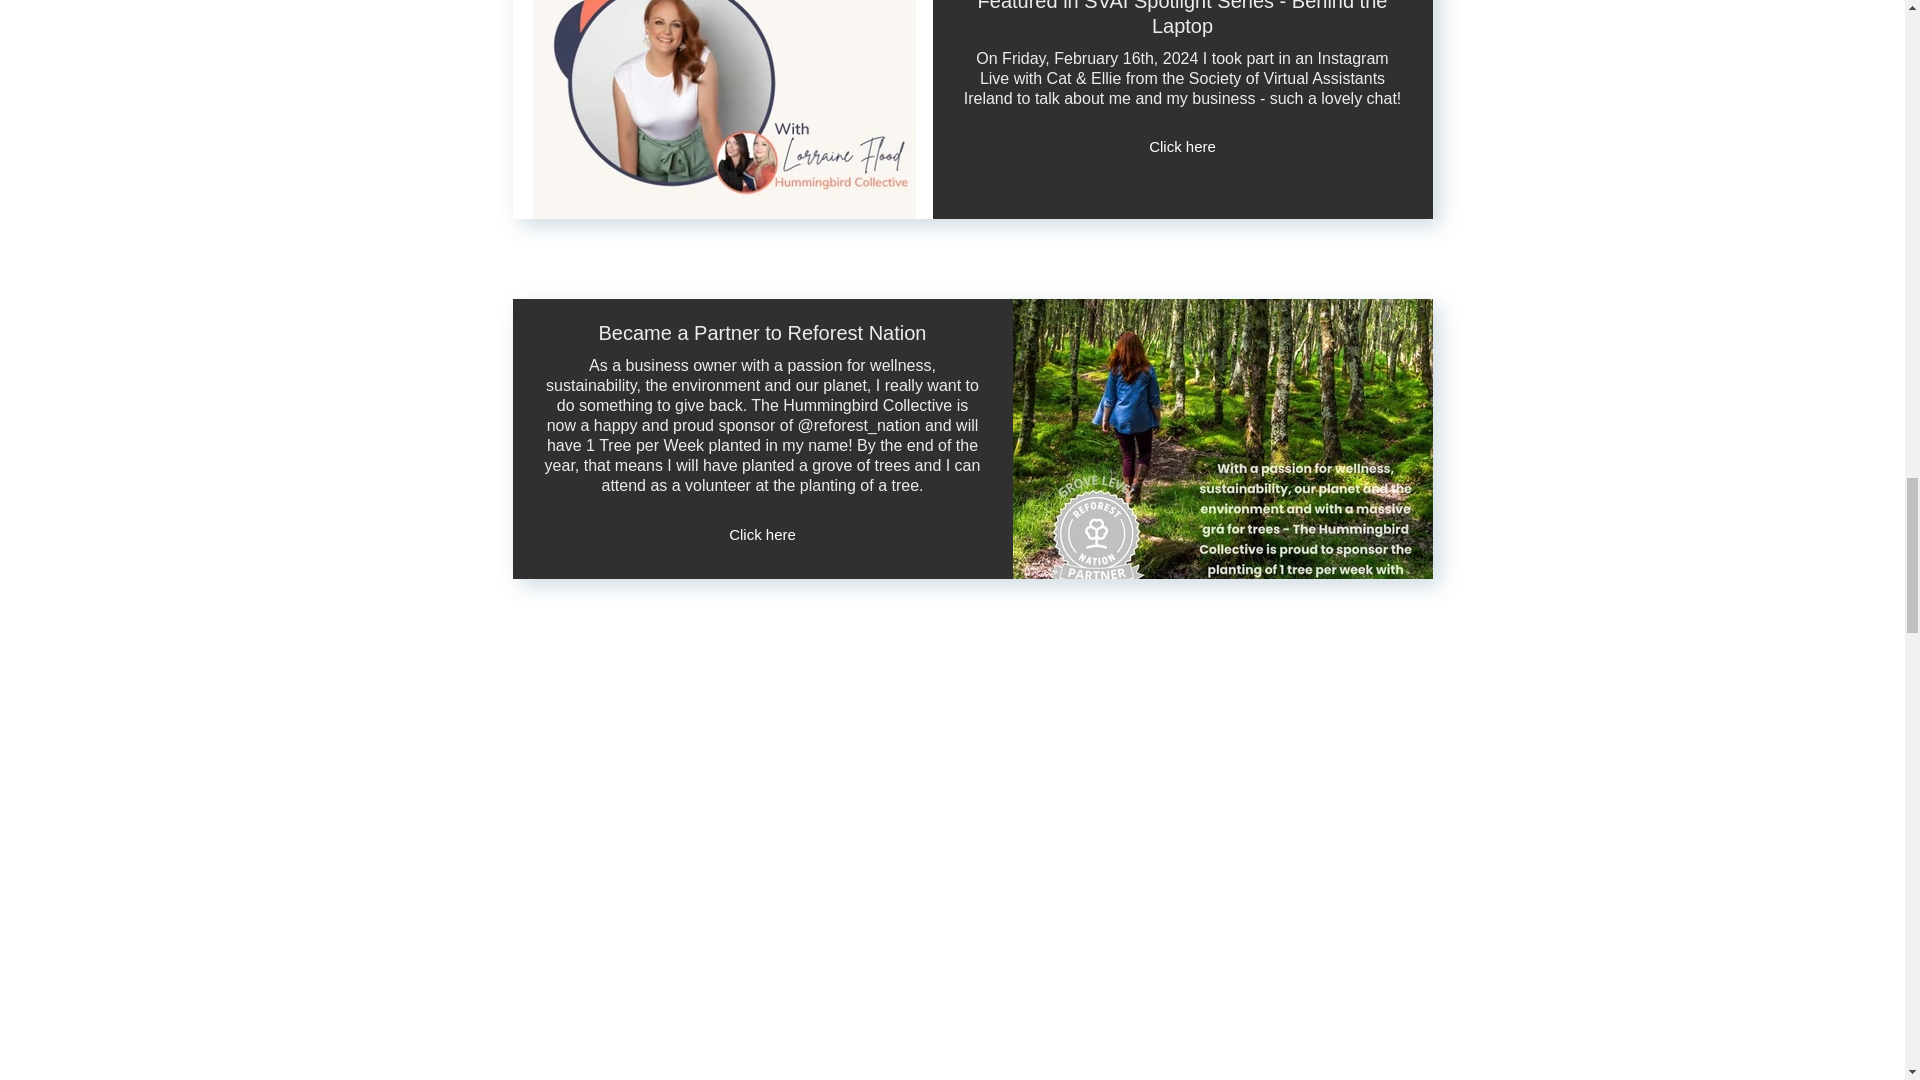 Image resolution: width=1920 pixels, height=1080 pixels. Describe the element at coordinates (763, 534) in the screenshot. I see `Click here` at that location.